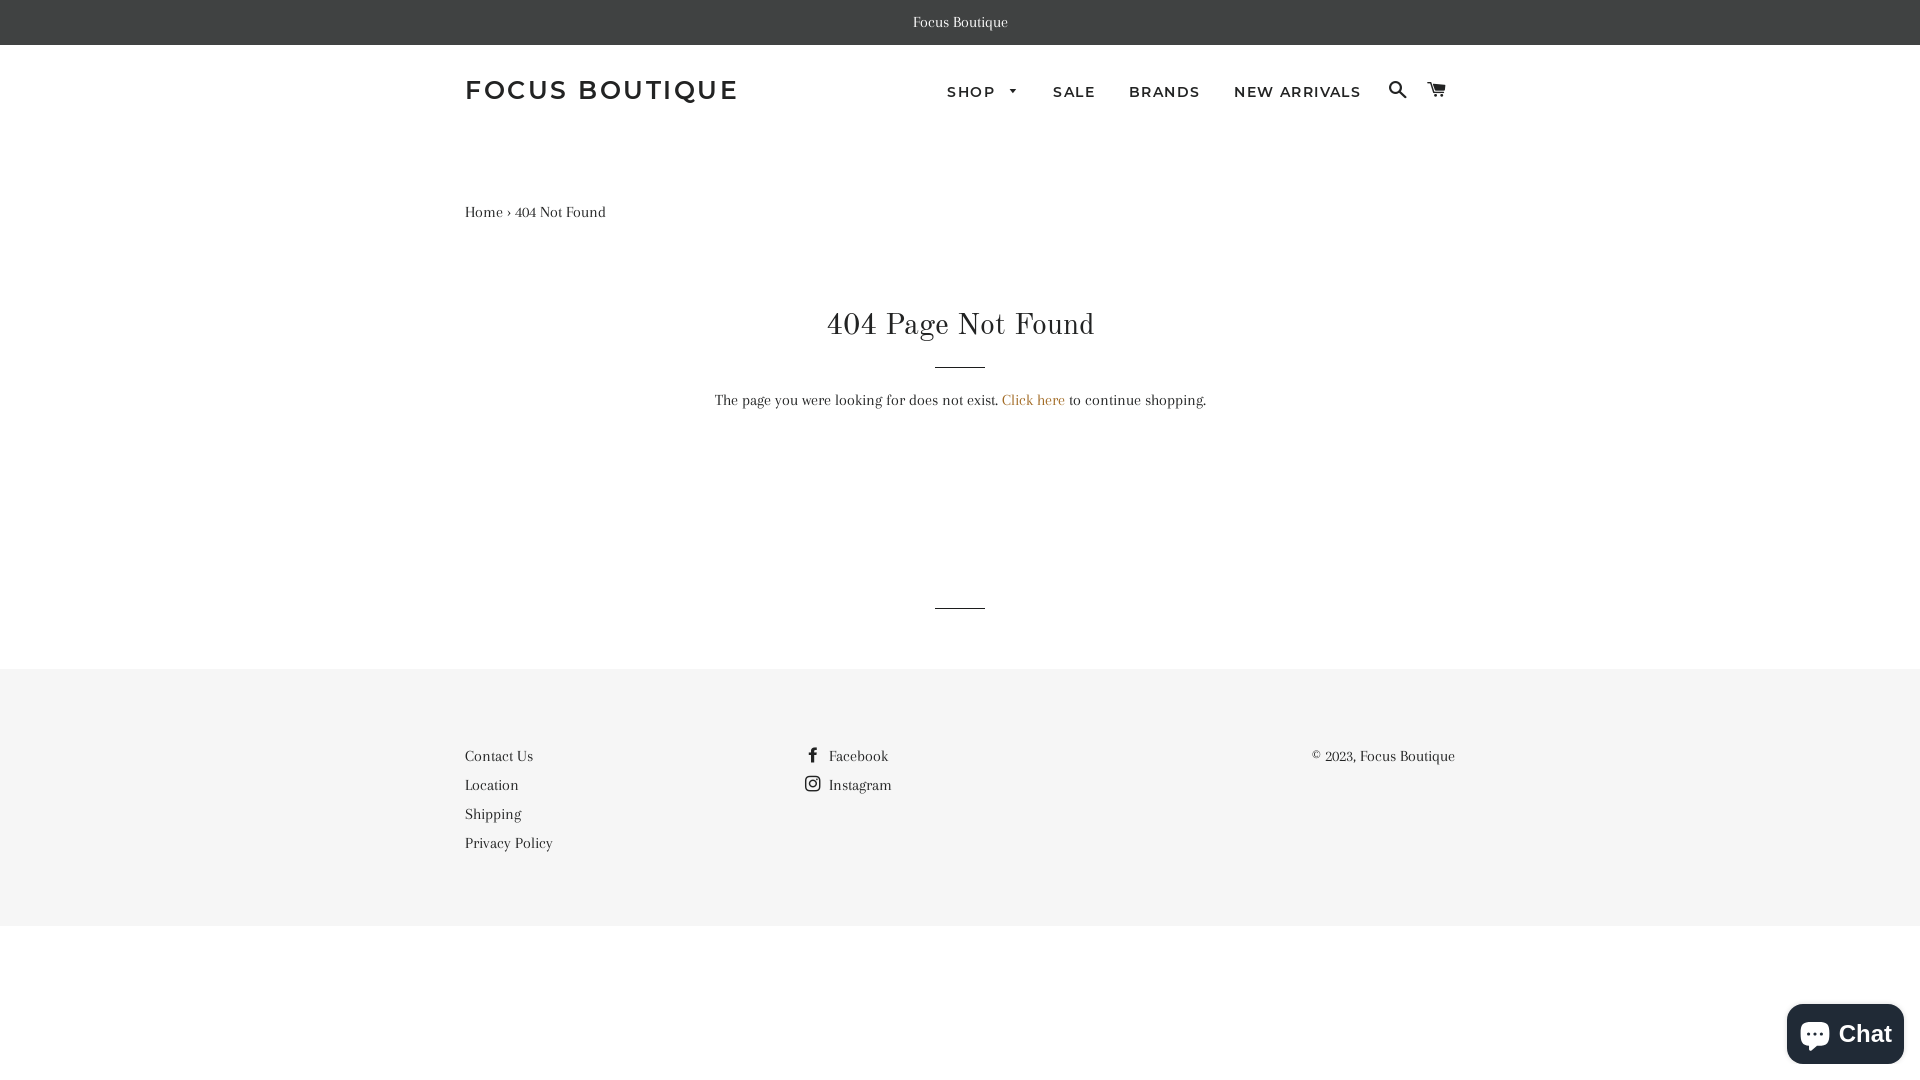 The image size is (1920, 1080). I want to click on Contact Us, so click(499, 756).